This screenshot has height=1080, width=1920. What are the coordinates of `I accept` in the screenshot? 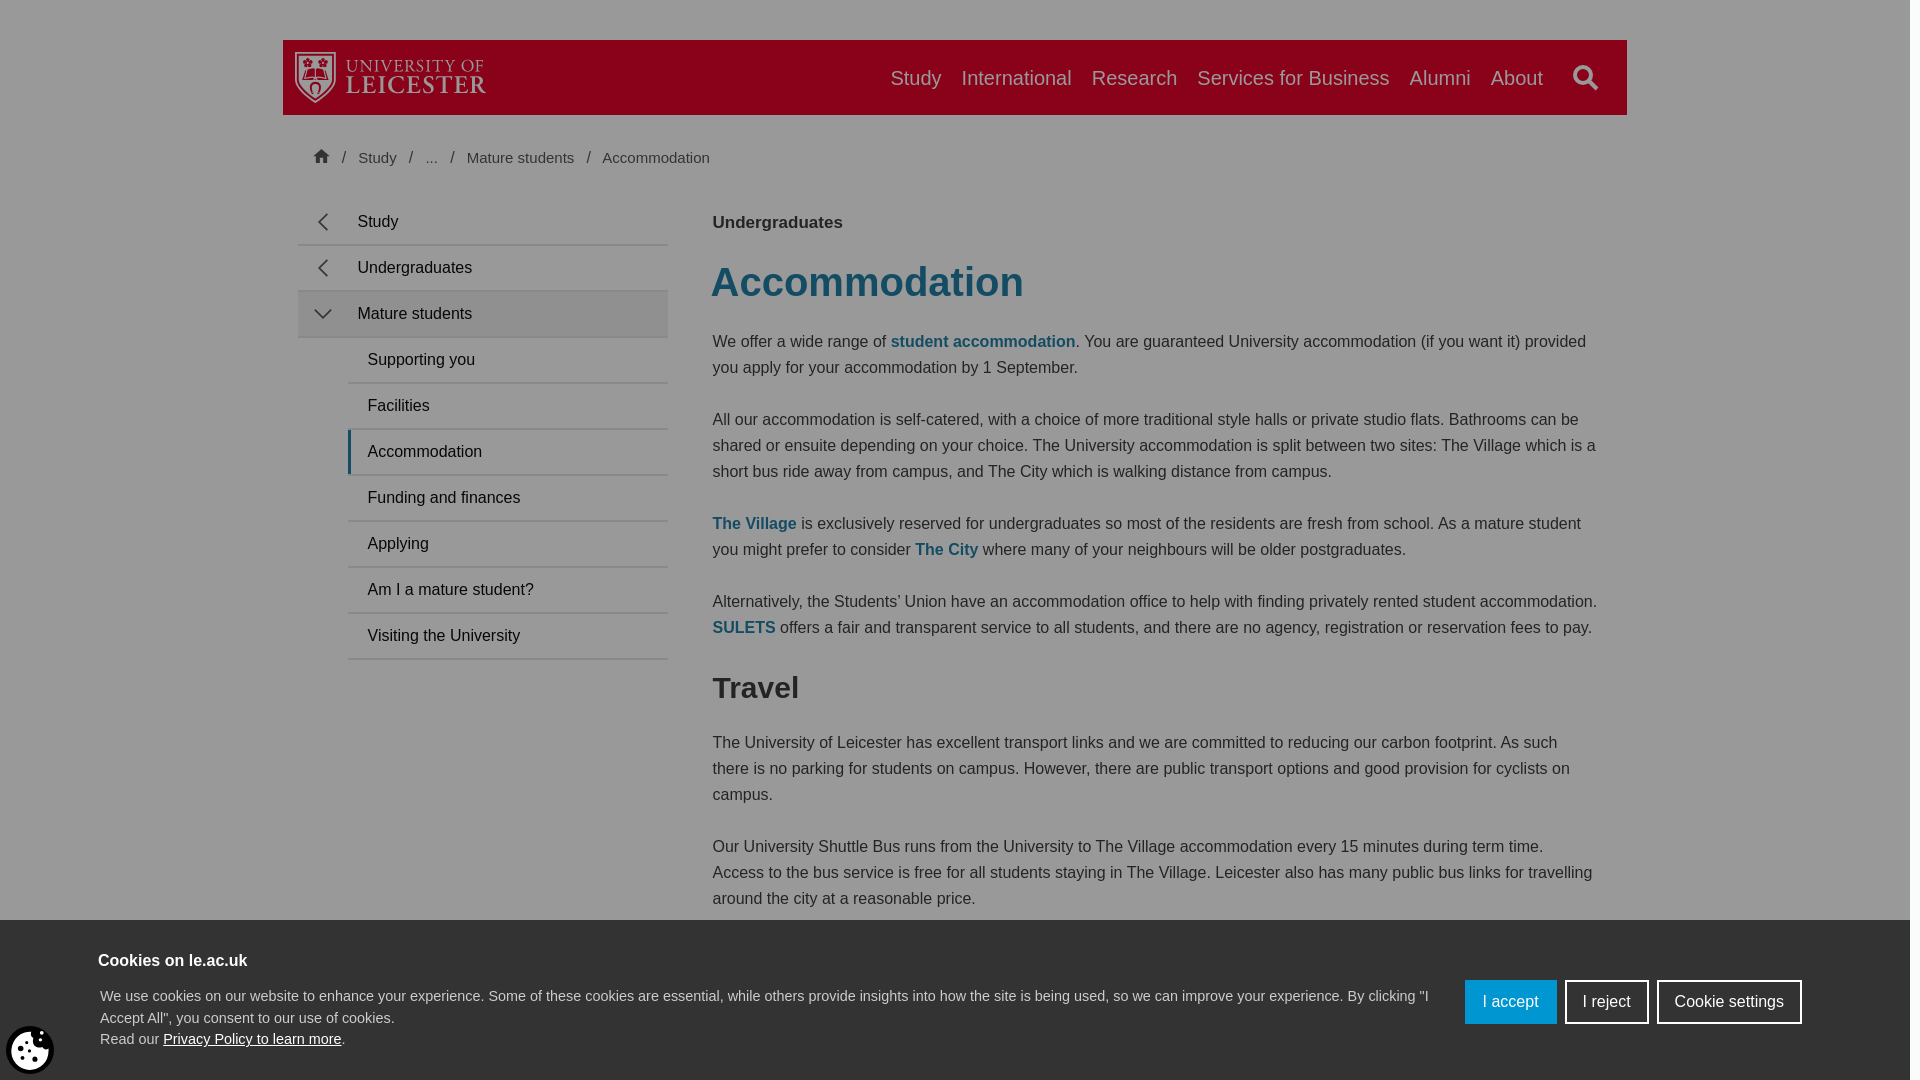 It's located at (1510, 1040).